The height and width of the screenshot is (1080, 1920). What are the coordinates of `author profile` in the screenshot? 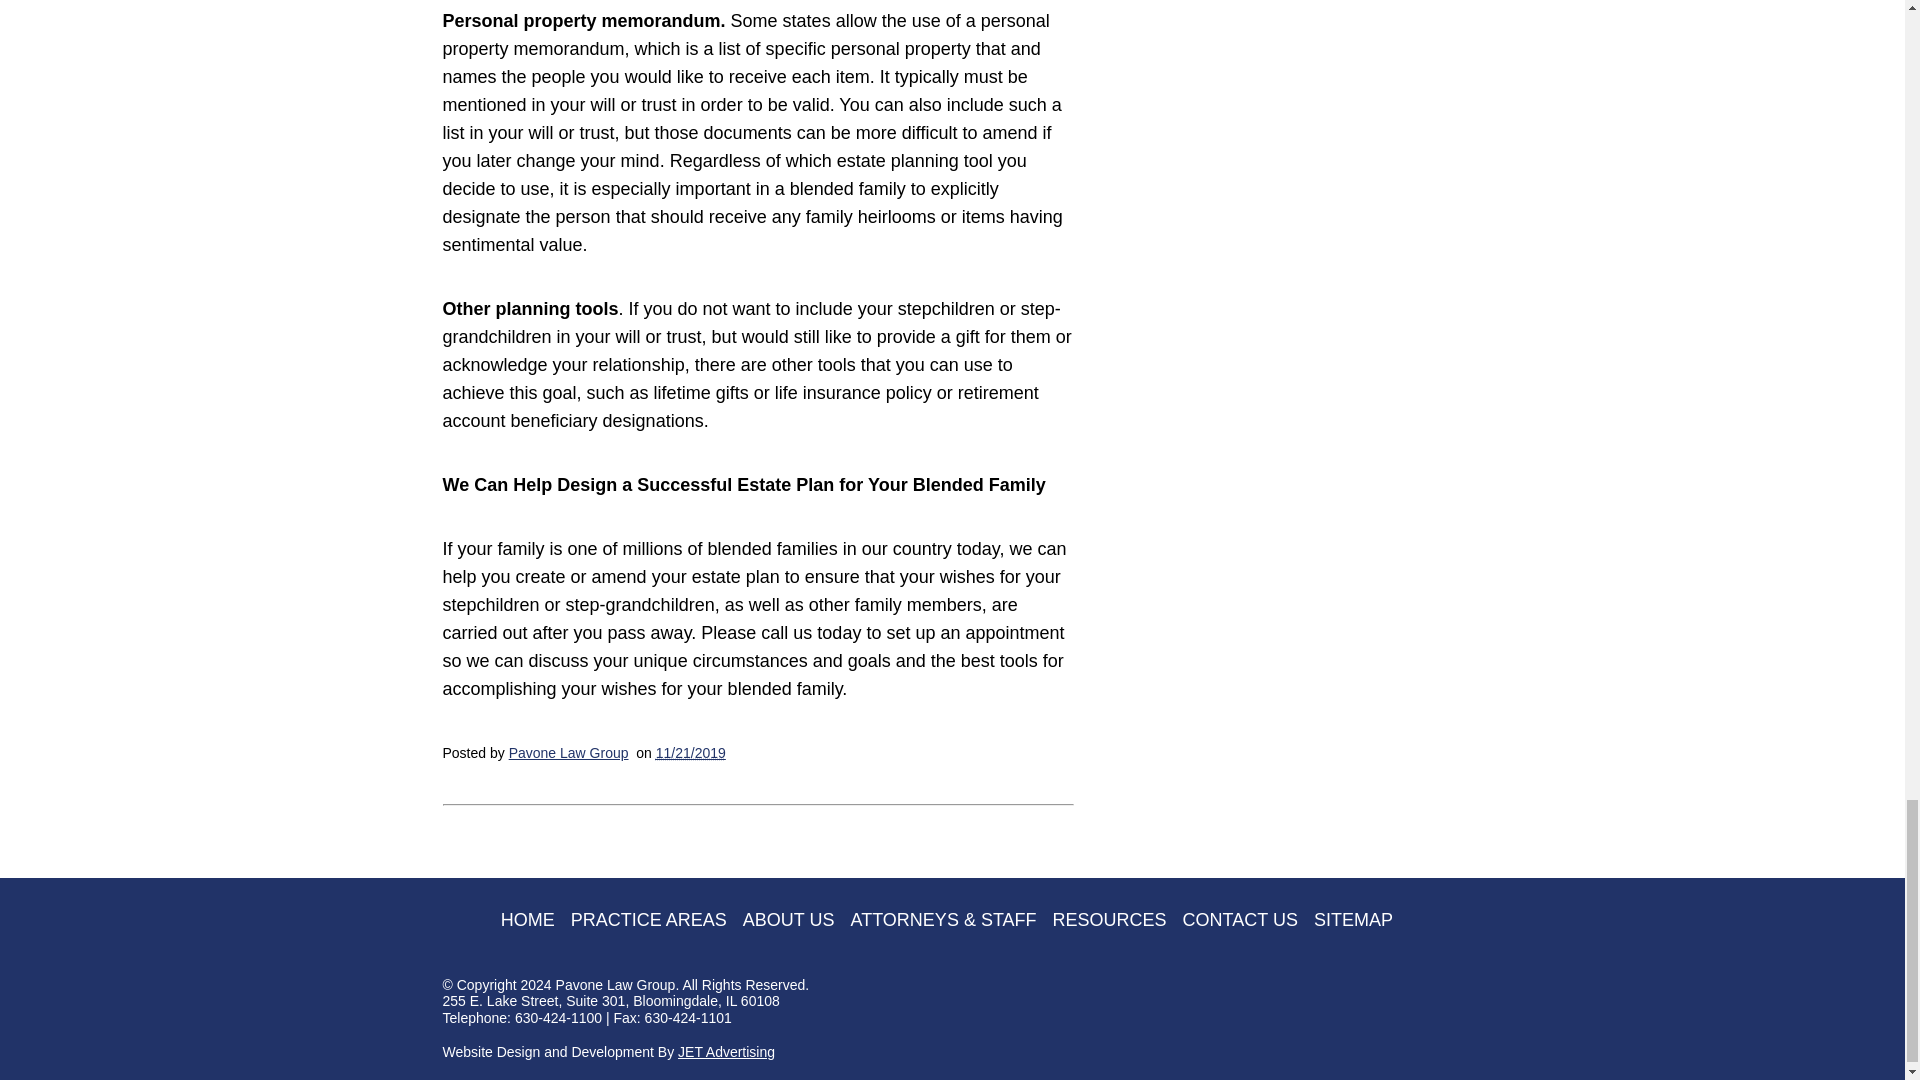 It's located at (568, 753).